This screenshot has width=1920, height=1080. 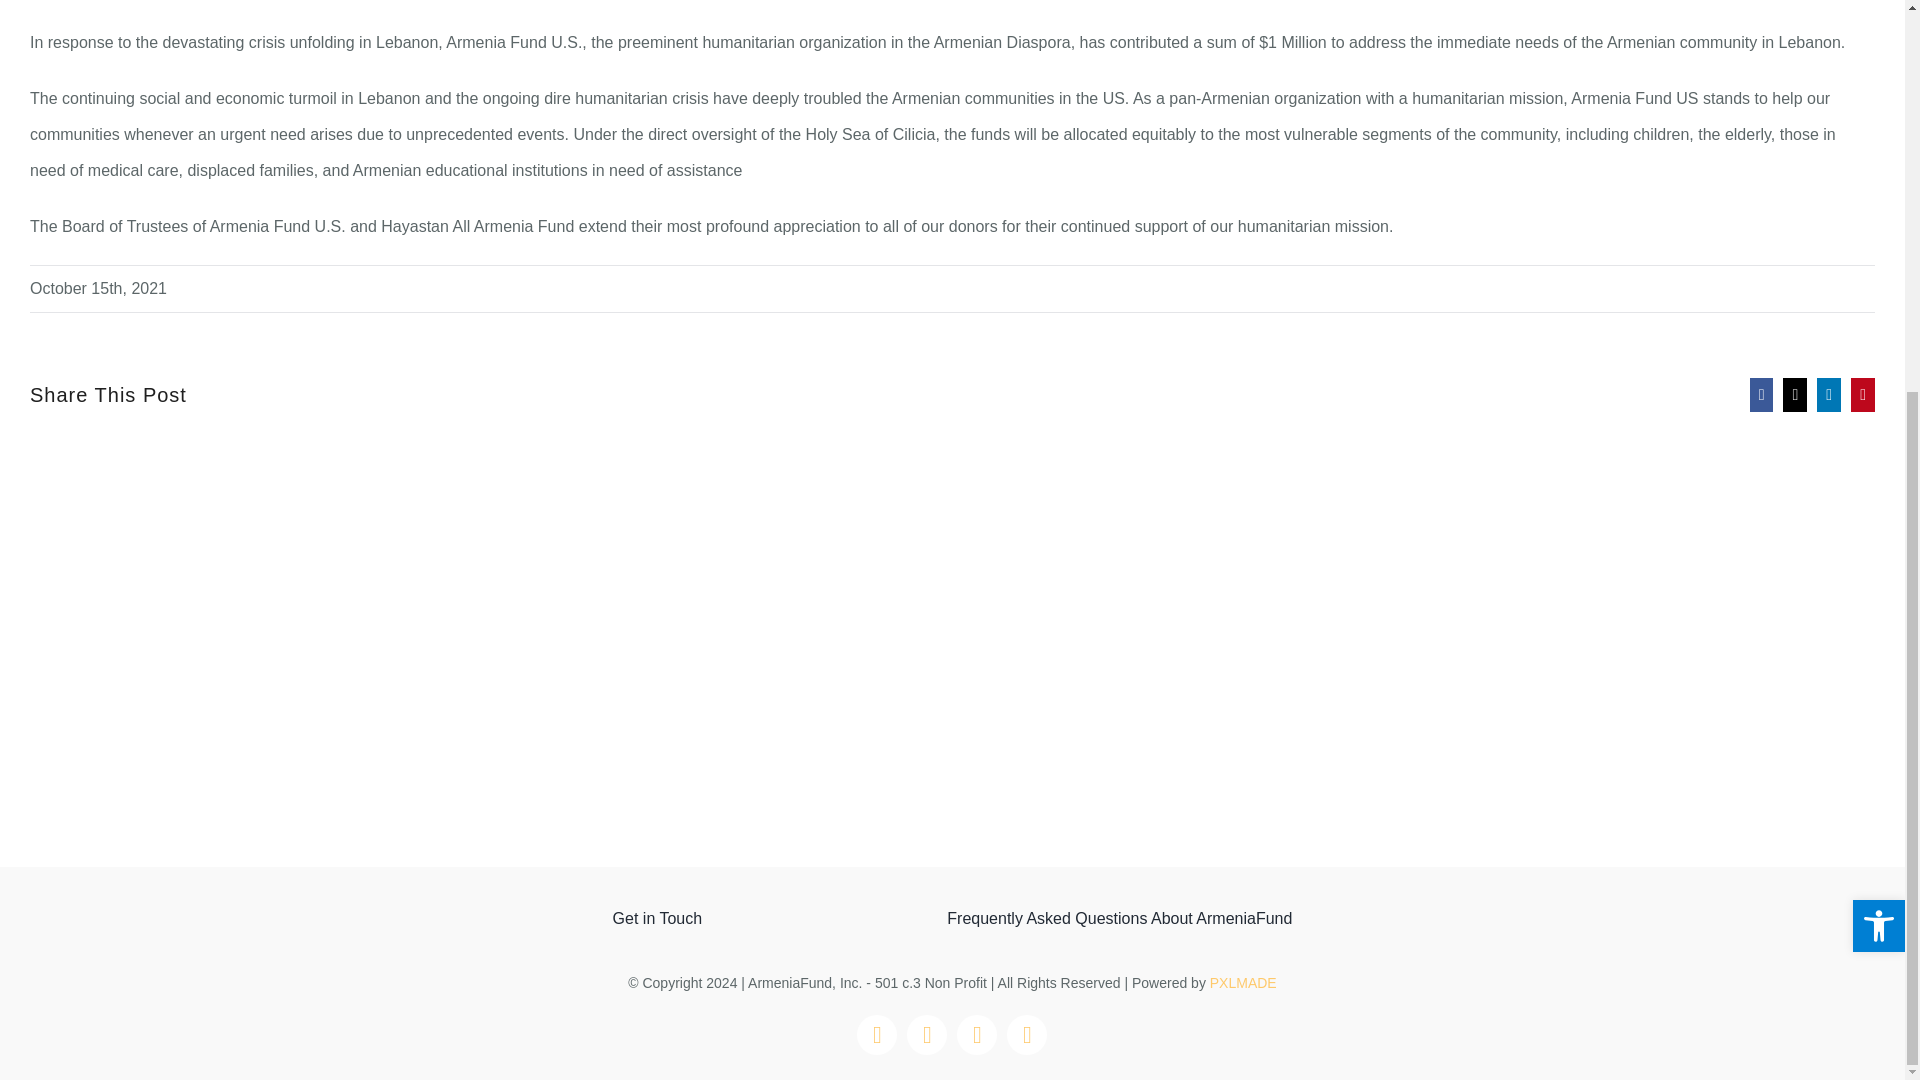 I want to click on Contact Armenia Fund, so click(x=657, y=918).